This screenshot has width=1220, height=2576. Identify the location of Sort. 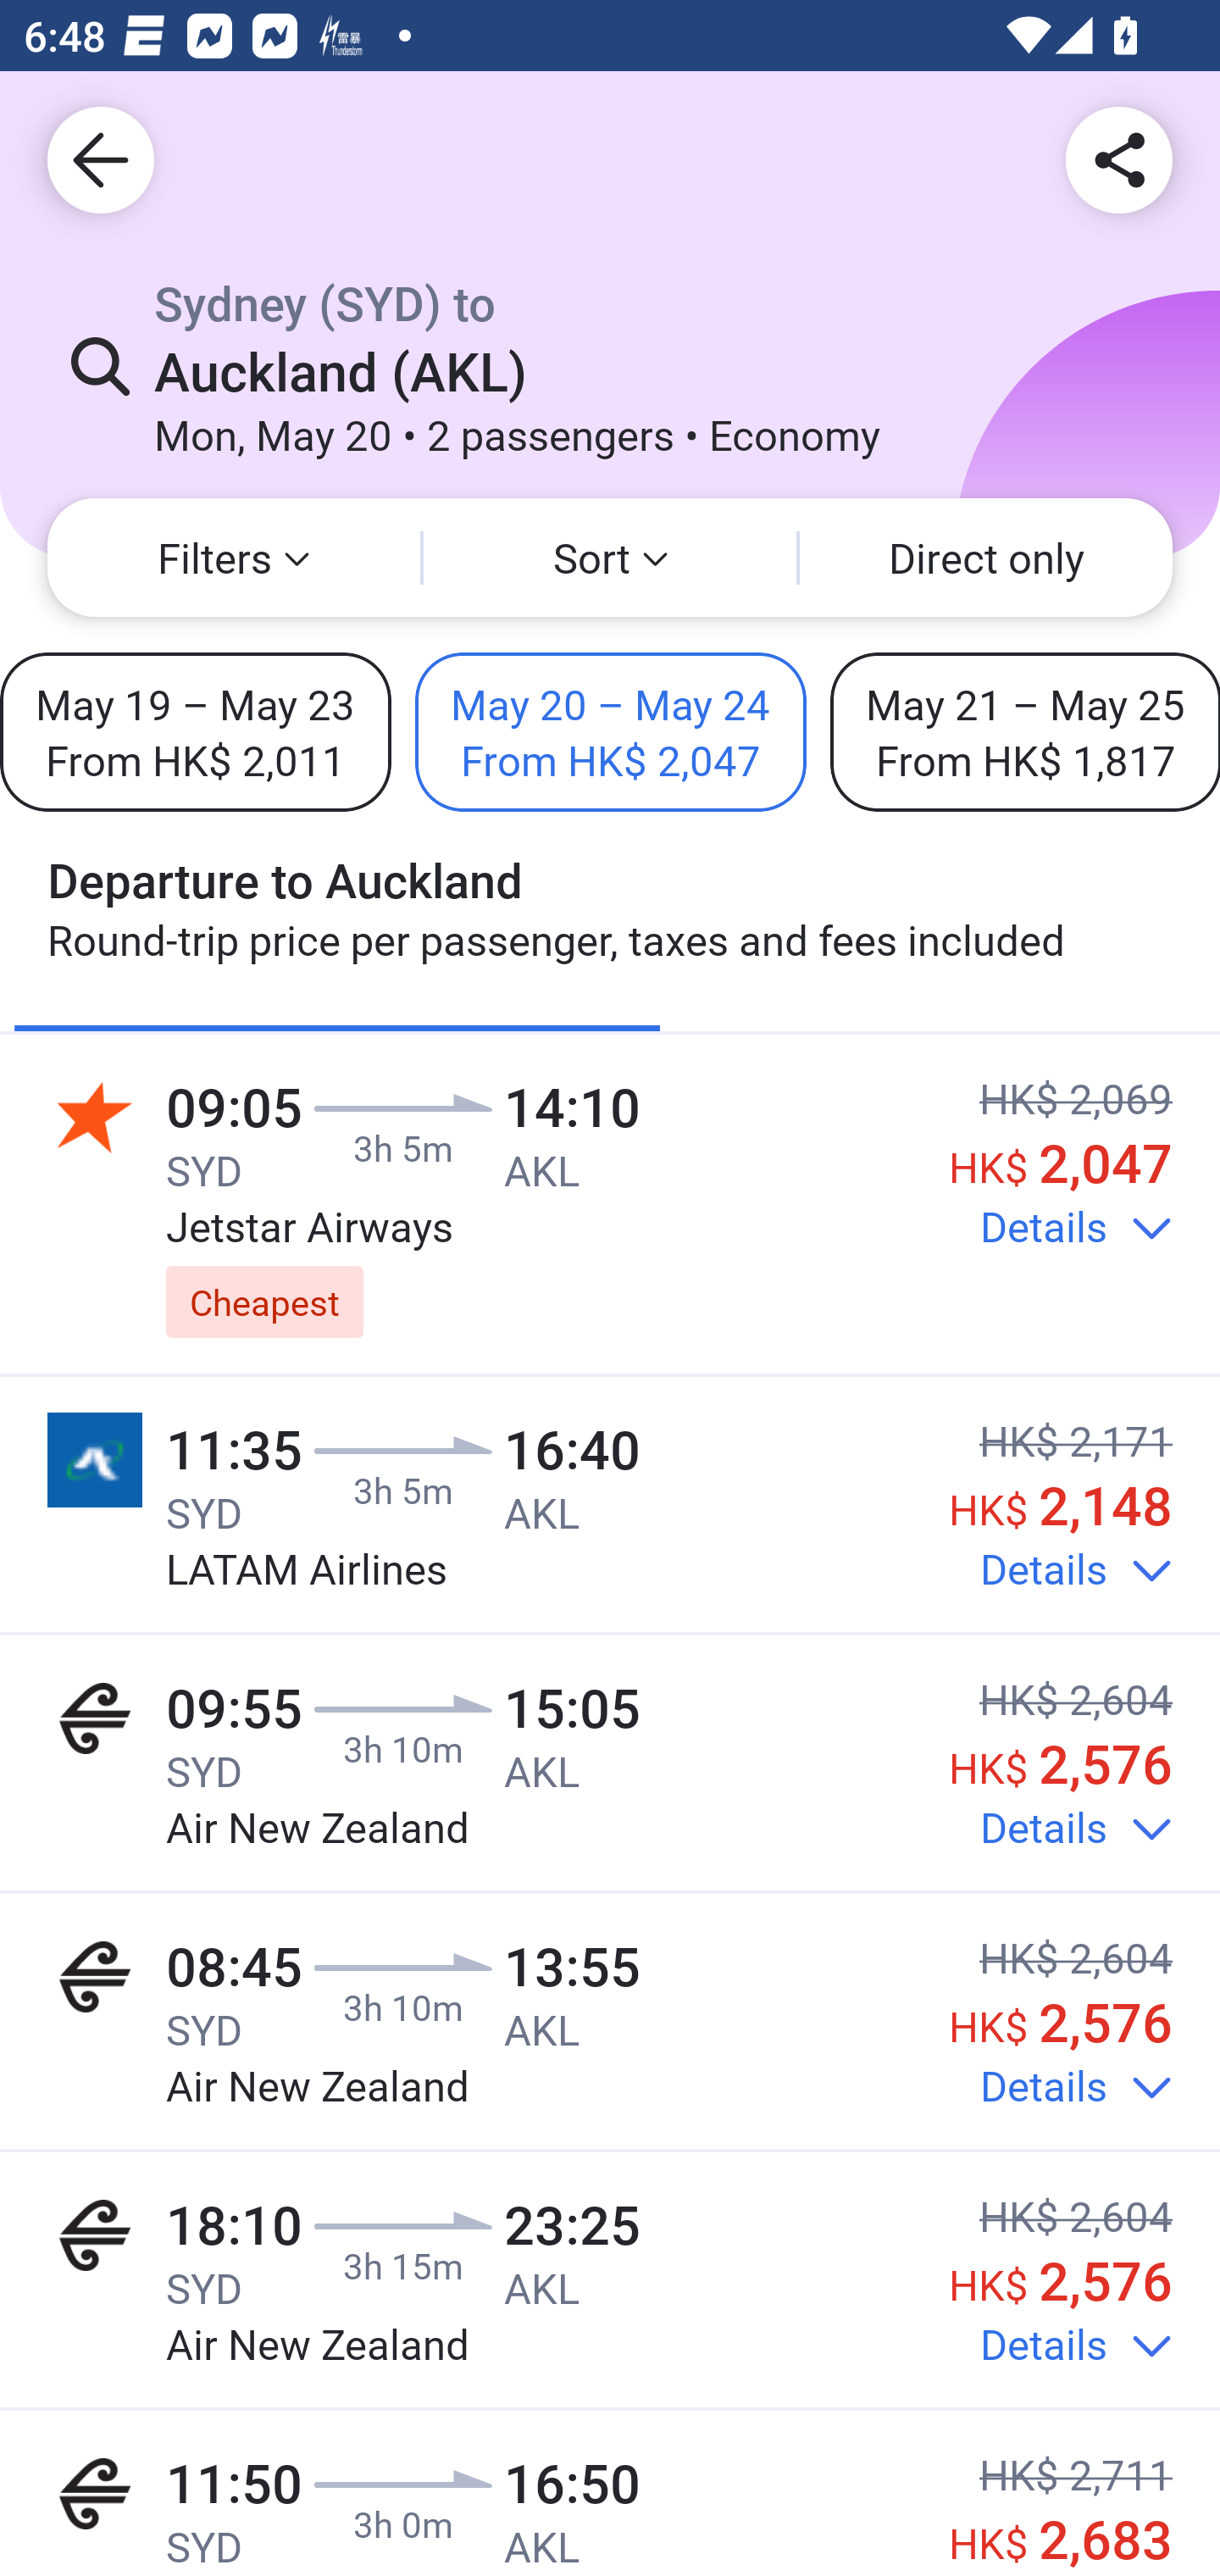
(610, 558).